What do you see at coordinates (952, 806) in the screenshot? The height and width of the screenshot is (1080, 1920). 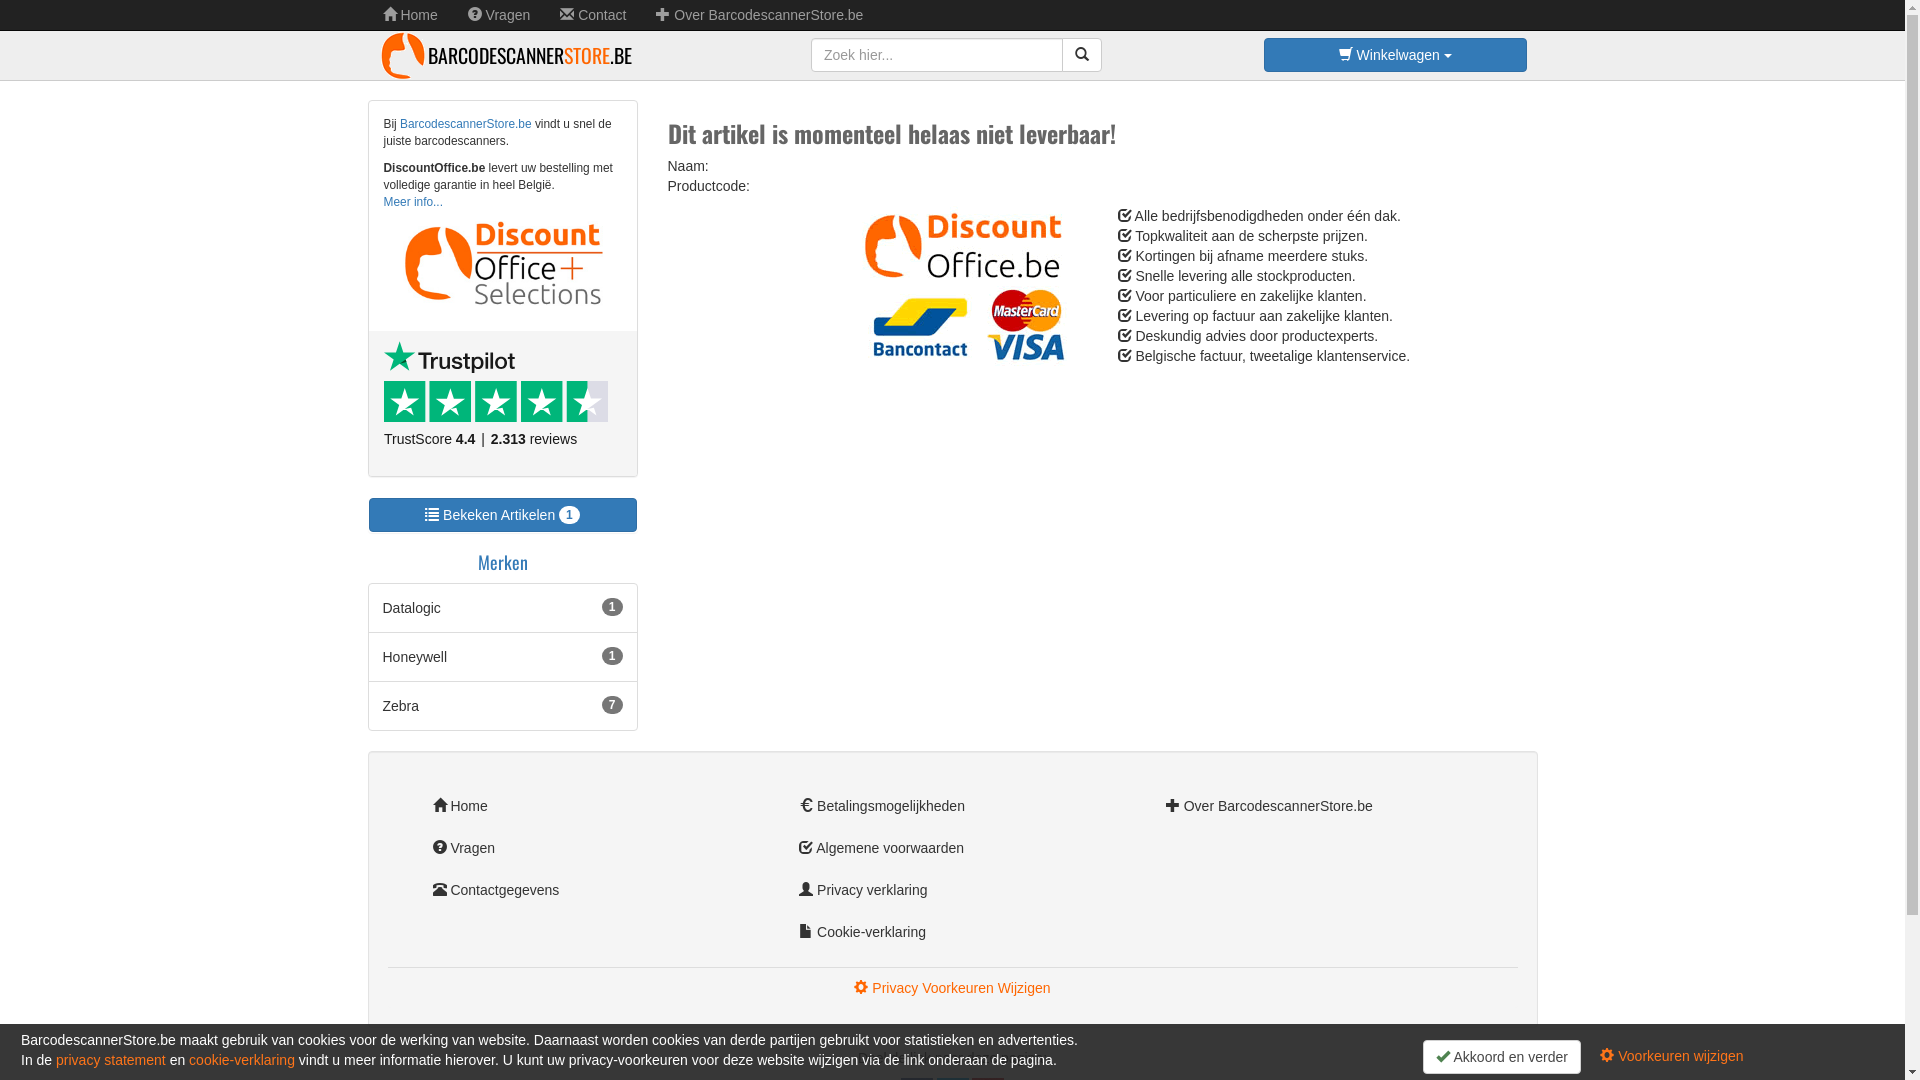 I see `Betalingsmogelijkheden` at bounding box center [952, 806].